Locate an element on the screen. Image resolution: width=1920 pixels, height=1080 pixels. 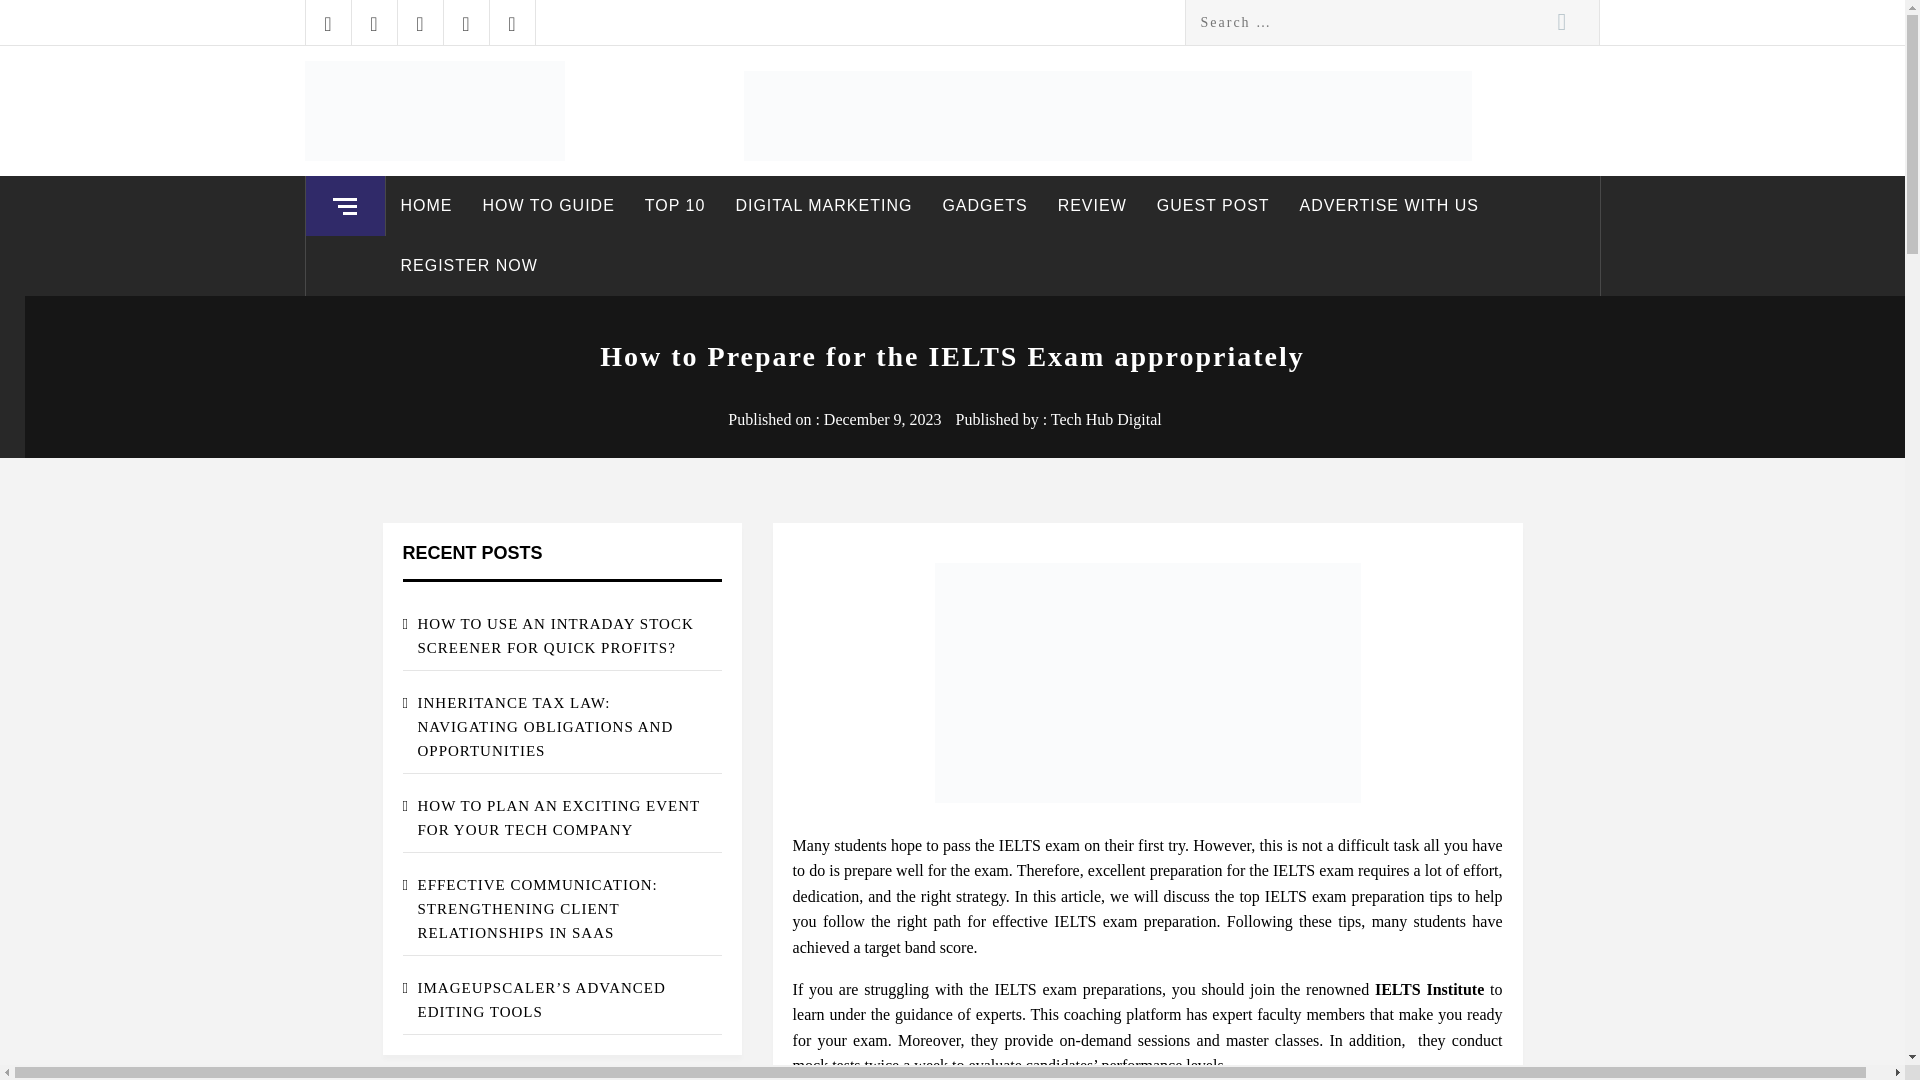
DIGITAL MARKETING is located at coordinates (824, 206).